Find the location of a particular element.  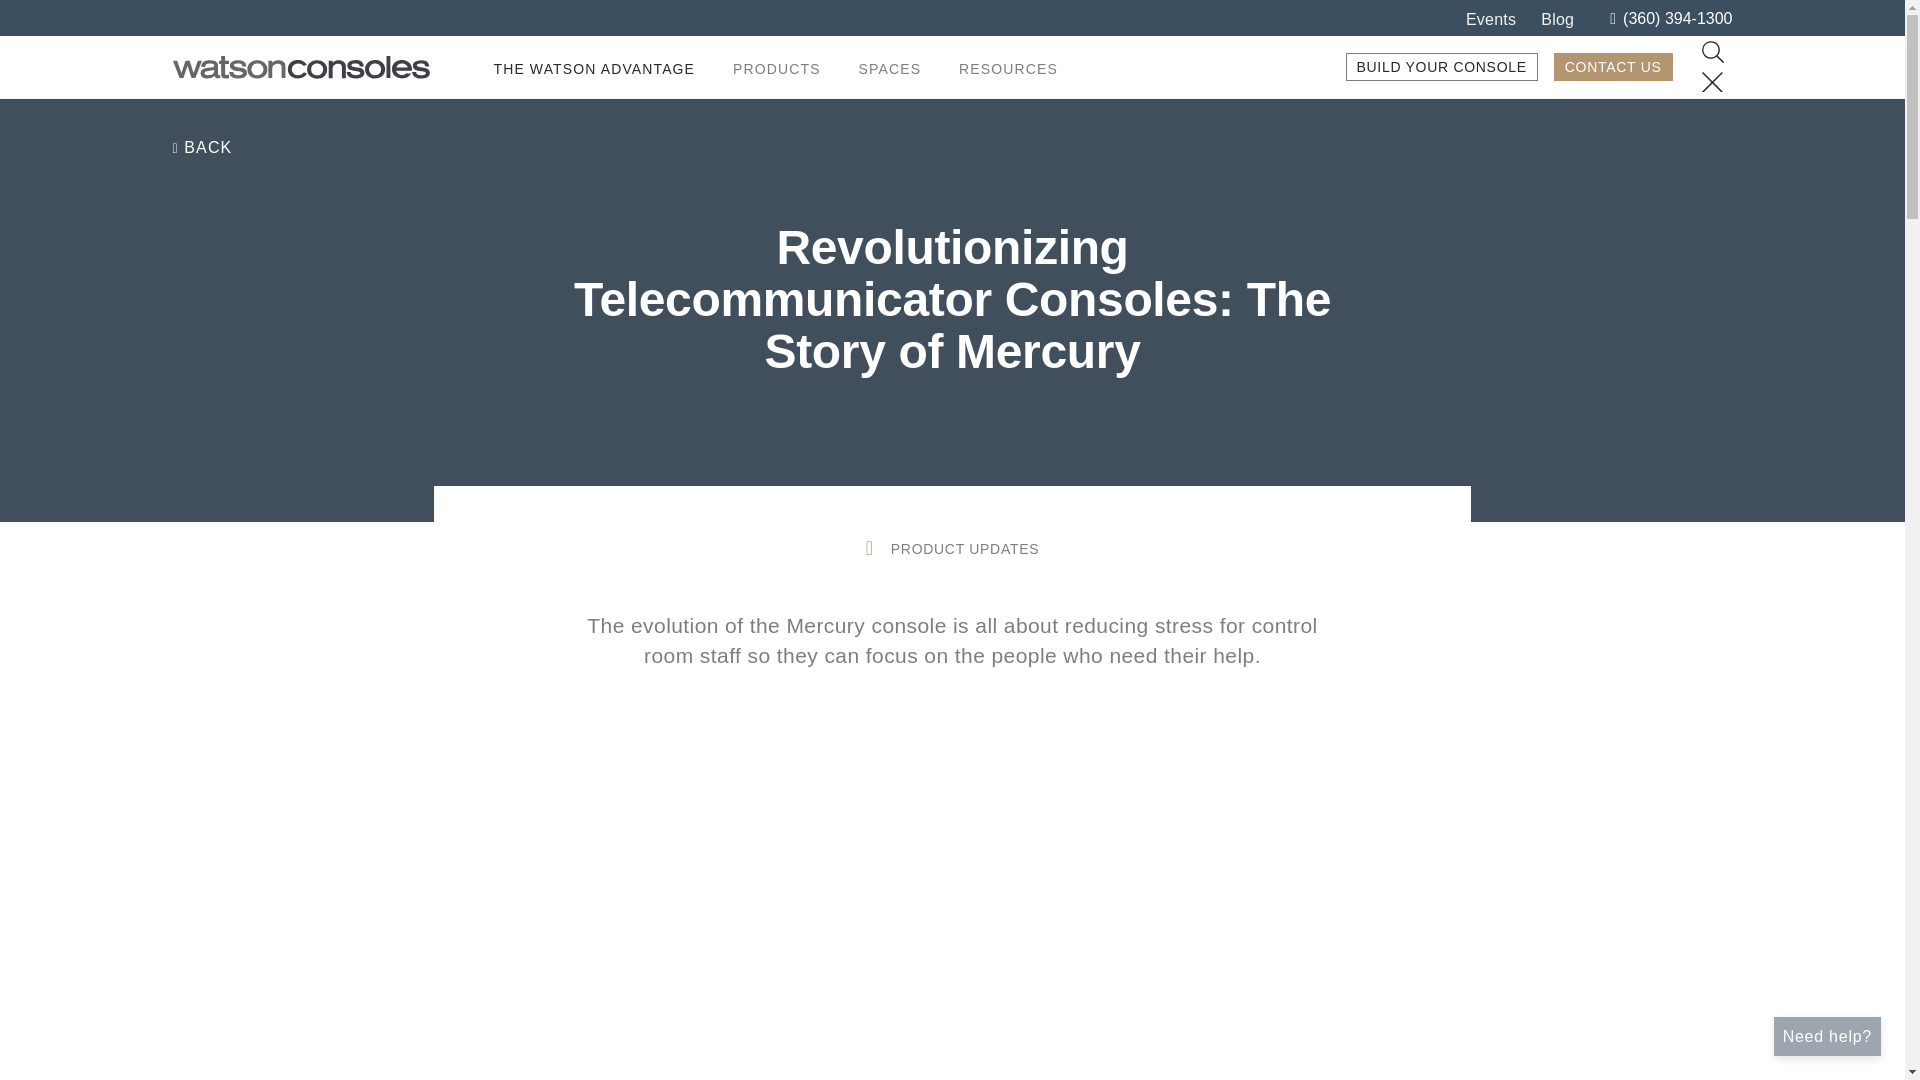

RESOURCES is located at coordinates (1008, 68).